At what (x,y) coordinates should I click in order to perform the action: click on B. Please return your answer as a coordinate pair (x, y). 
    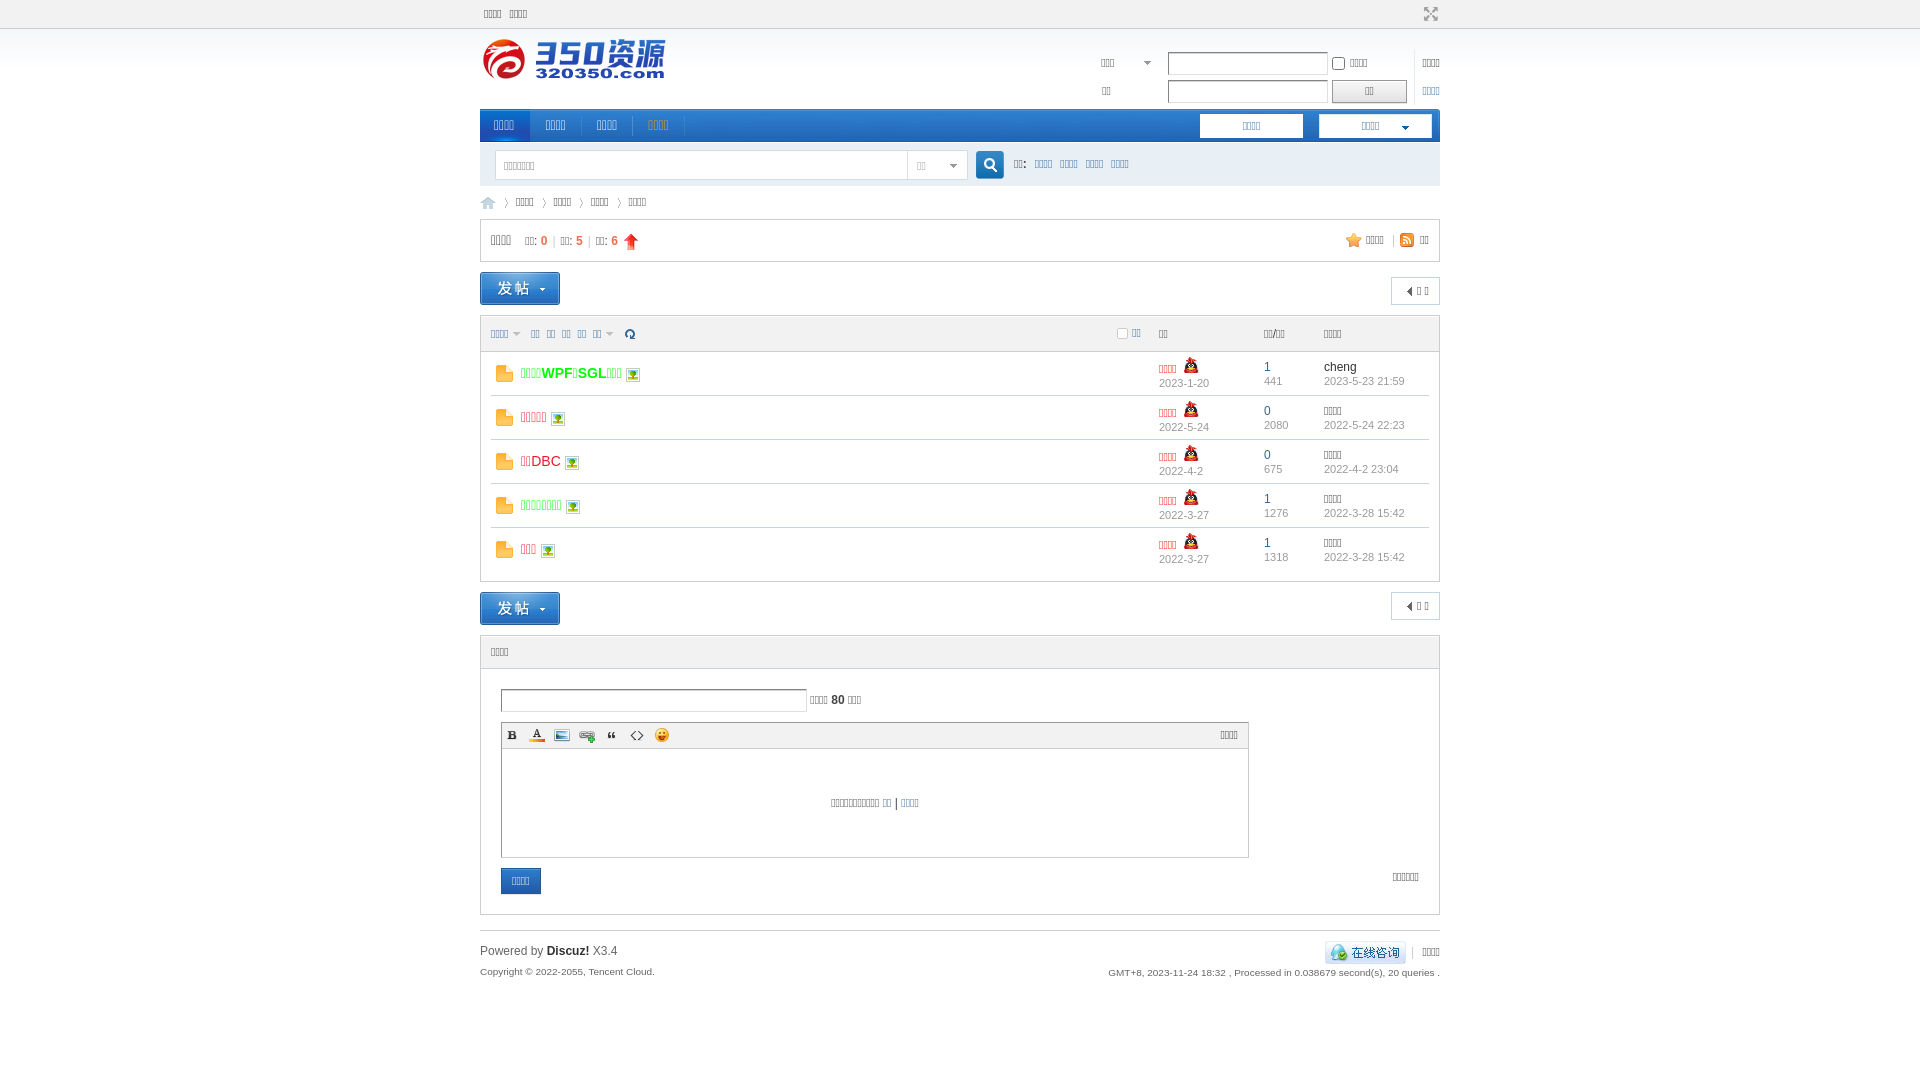
    Looking at the image, I should click on (512, 735).